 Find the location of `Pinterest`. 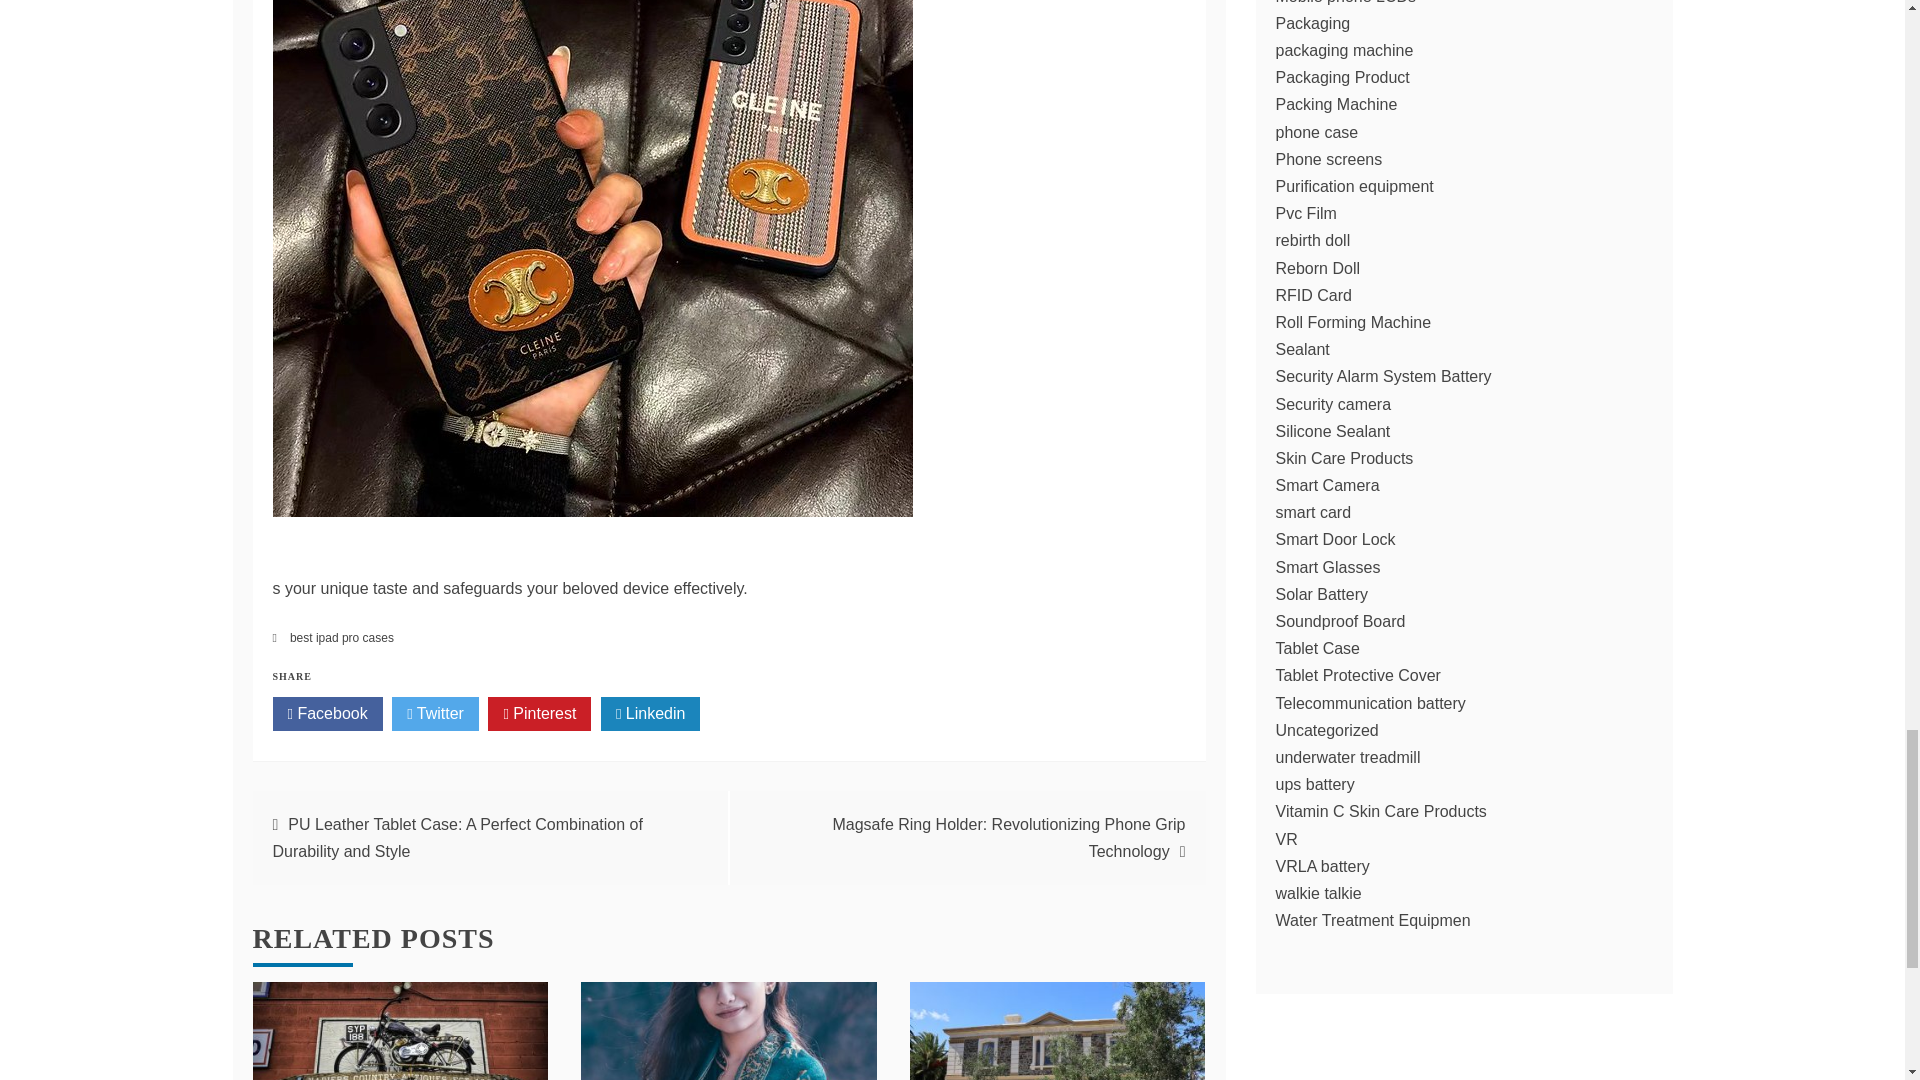

Pinterest is located at coordinates (539, 714).